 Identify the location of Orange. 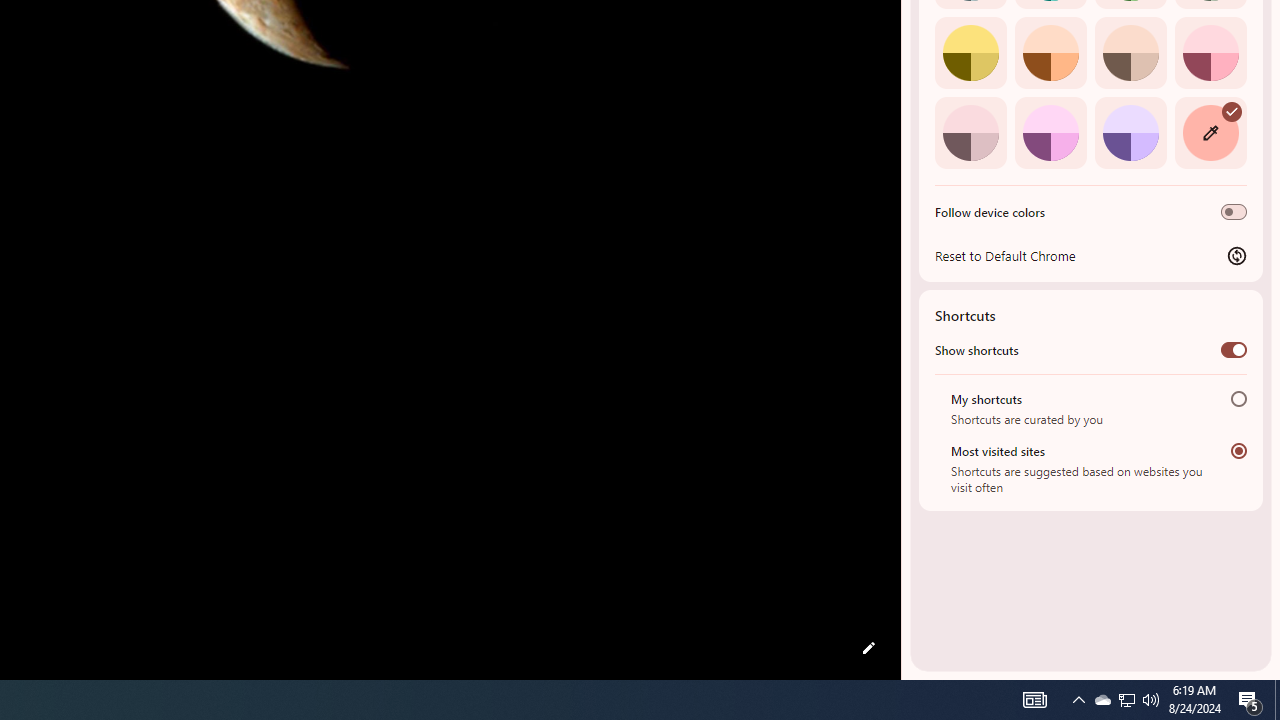
(1050, 52).